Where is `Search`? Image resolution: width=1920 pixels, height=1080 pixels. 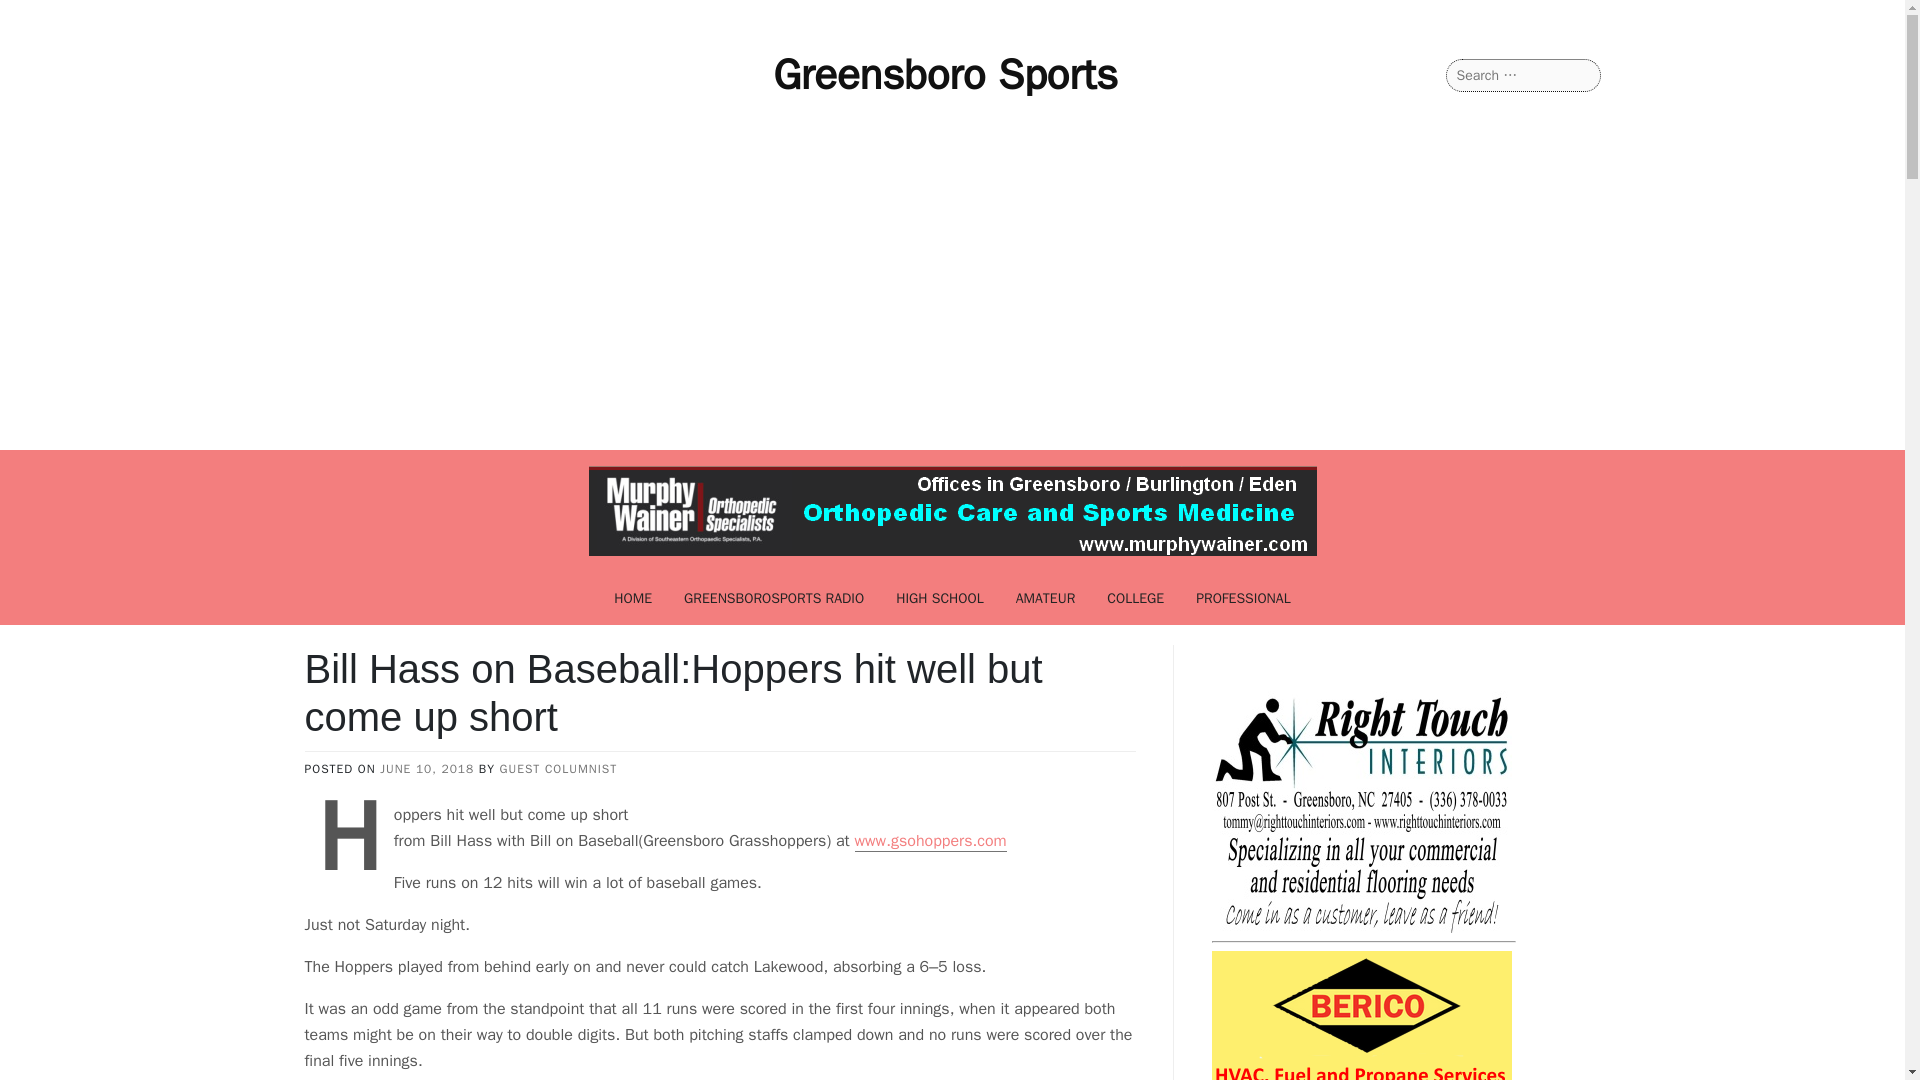 Search is located at coordinates (40, 16).